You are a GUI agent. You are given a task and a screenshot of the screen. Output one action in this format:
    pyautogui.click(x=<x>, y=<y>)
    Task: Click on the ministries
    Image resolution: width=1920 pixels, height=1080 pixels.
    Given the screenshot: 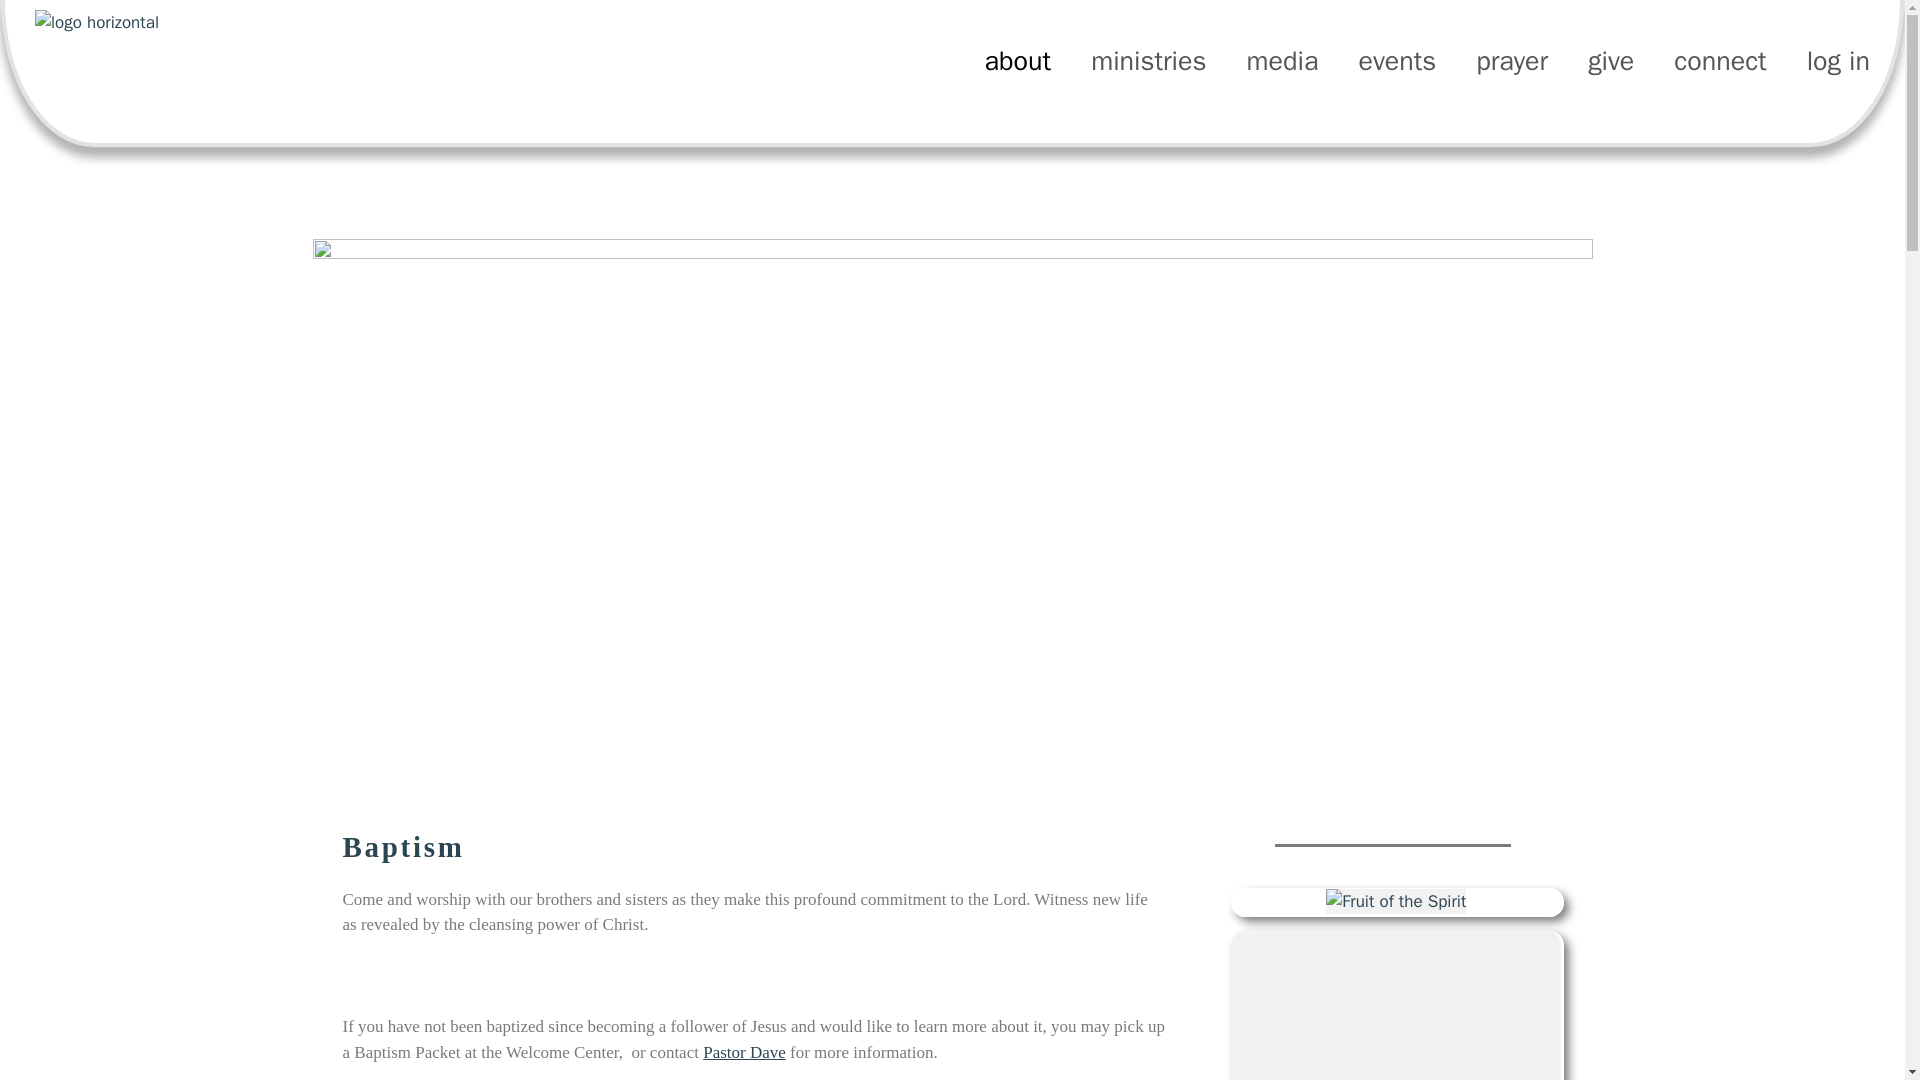 What is the action you would take?
    pyautogui.click(x=1148, y=61)
    